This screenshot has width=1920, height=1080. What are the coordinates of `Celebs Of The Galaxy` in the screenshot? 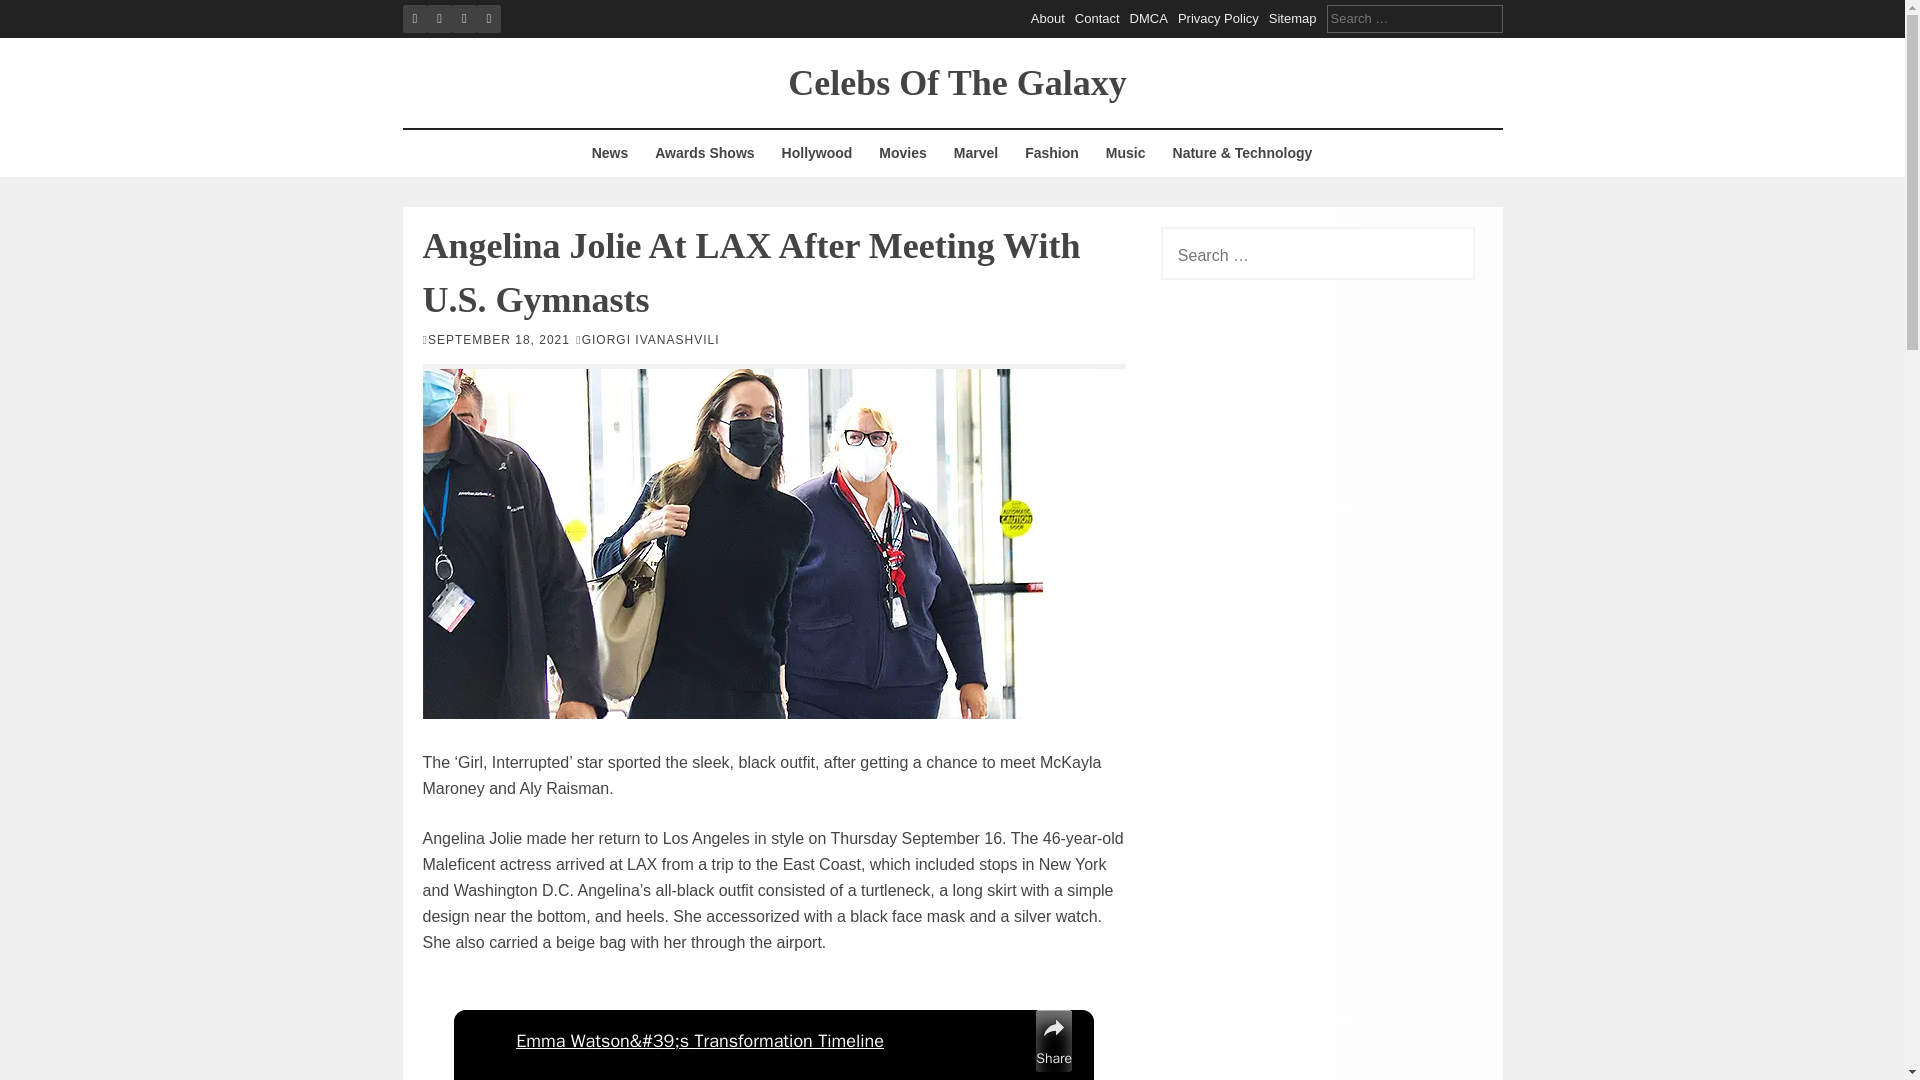 It's located at (956, 81).